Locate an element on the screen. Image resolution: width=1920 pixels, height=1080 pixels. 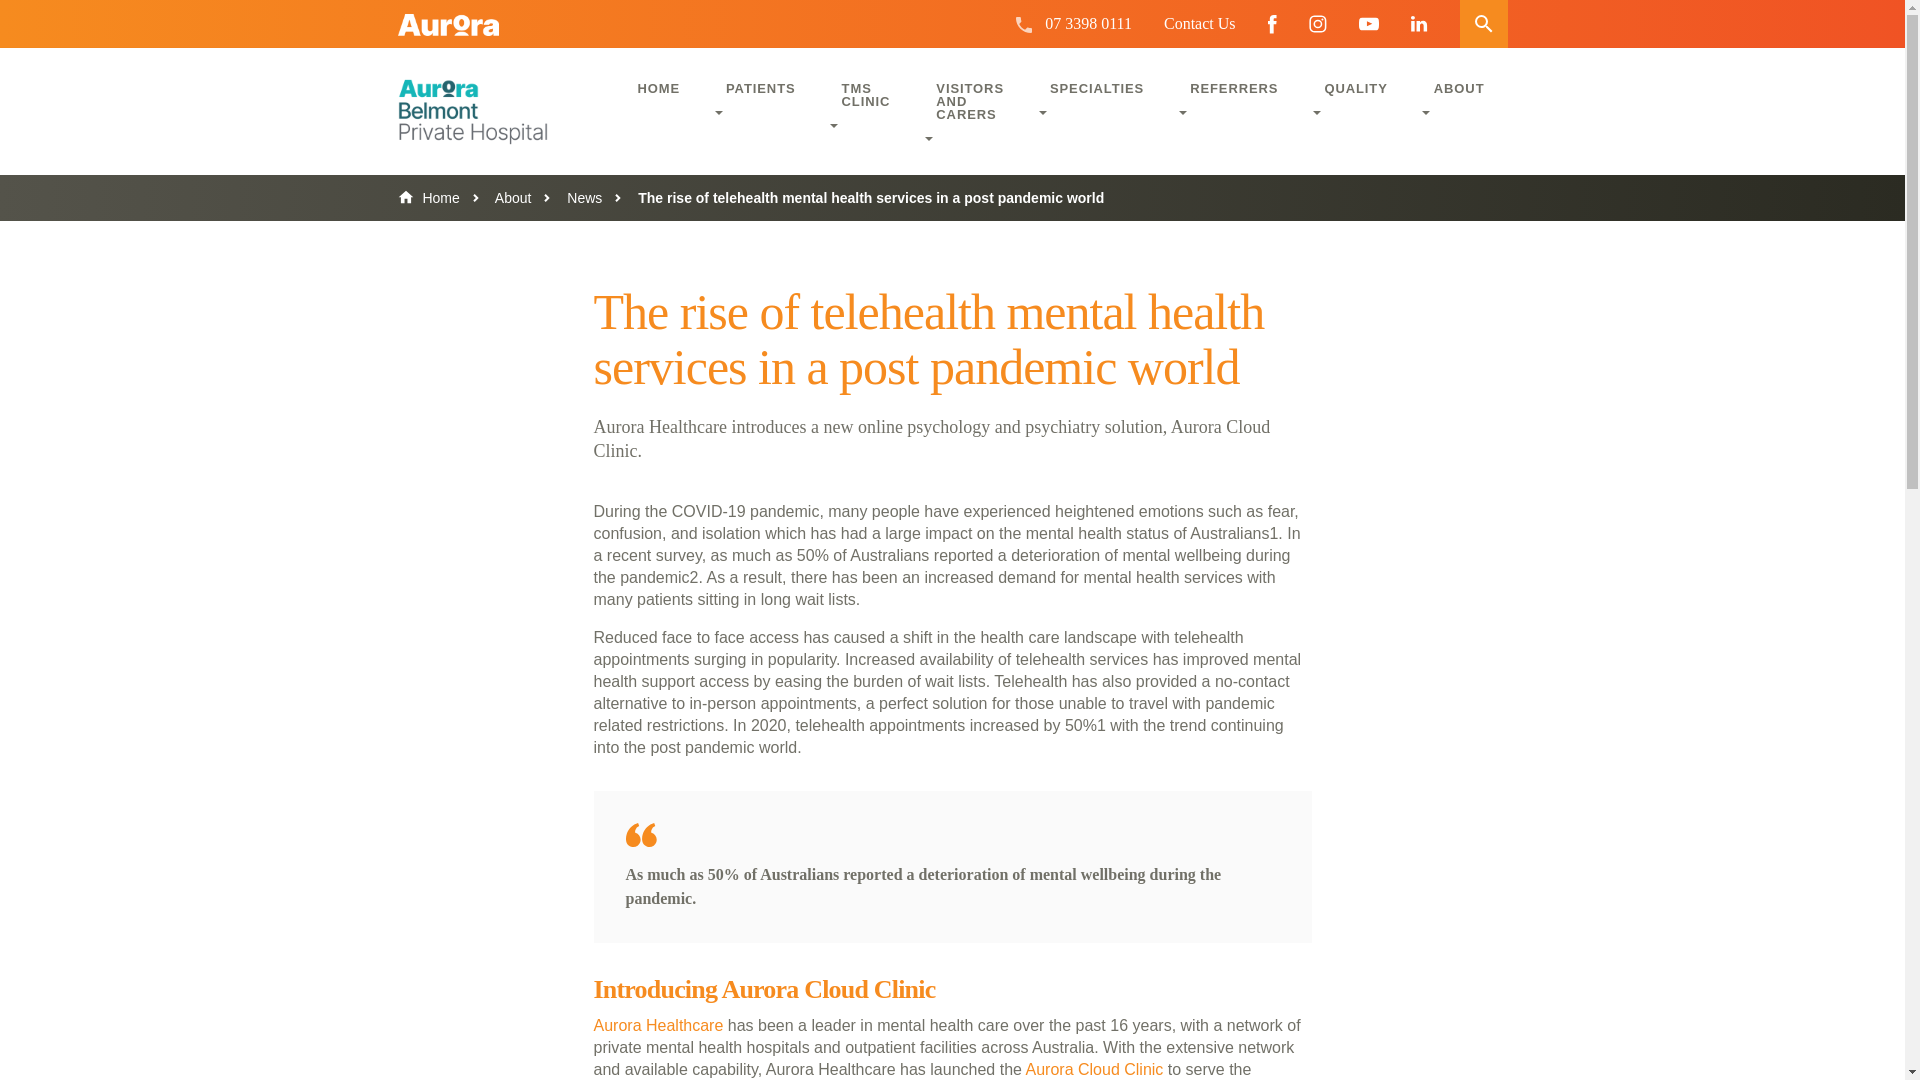
HOME is located at coordinates (658, 87).